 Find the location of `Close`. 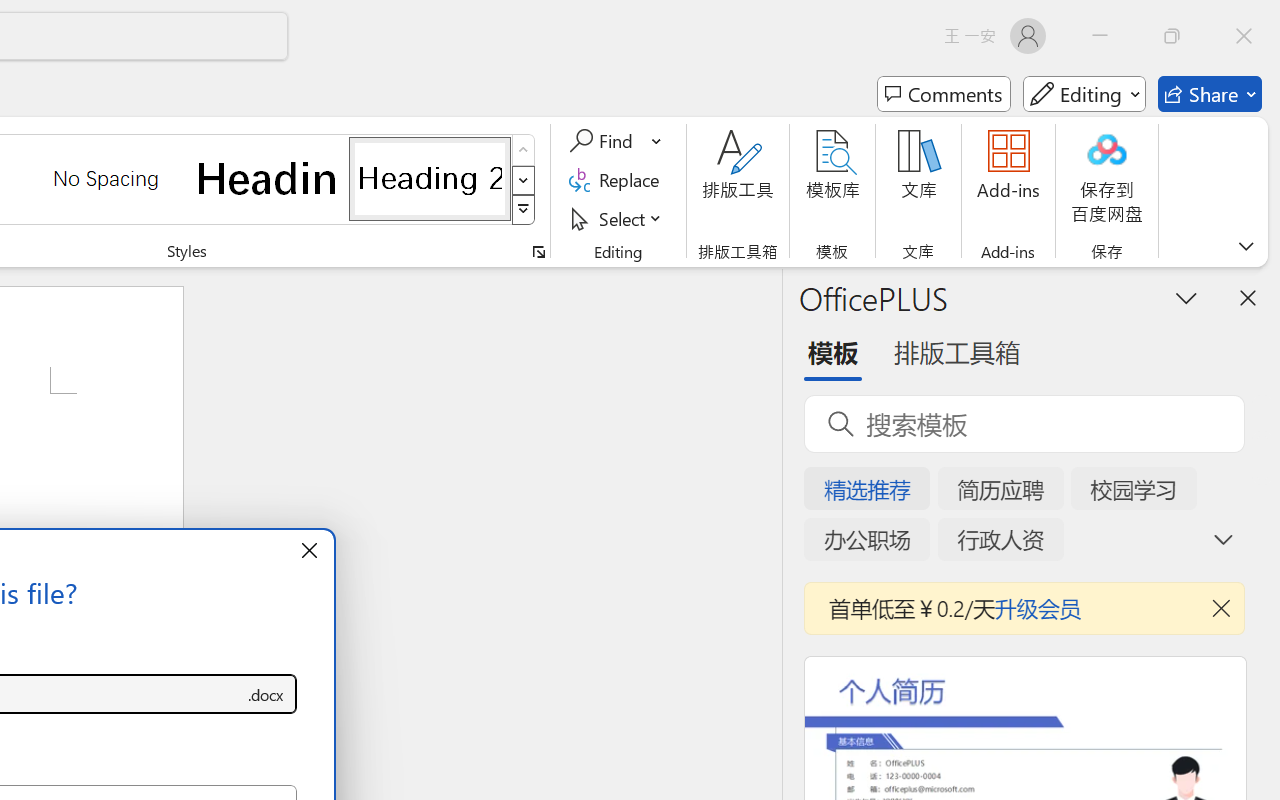

Close is located at coordinates (1244, 36).